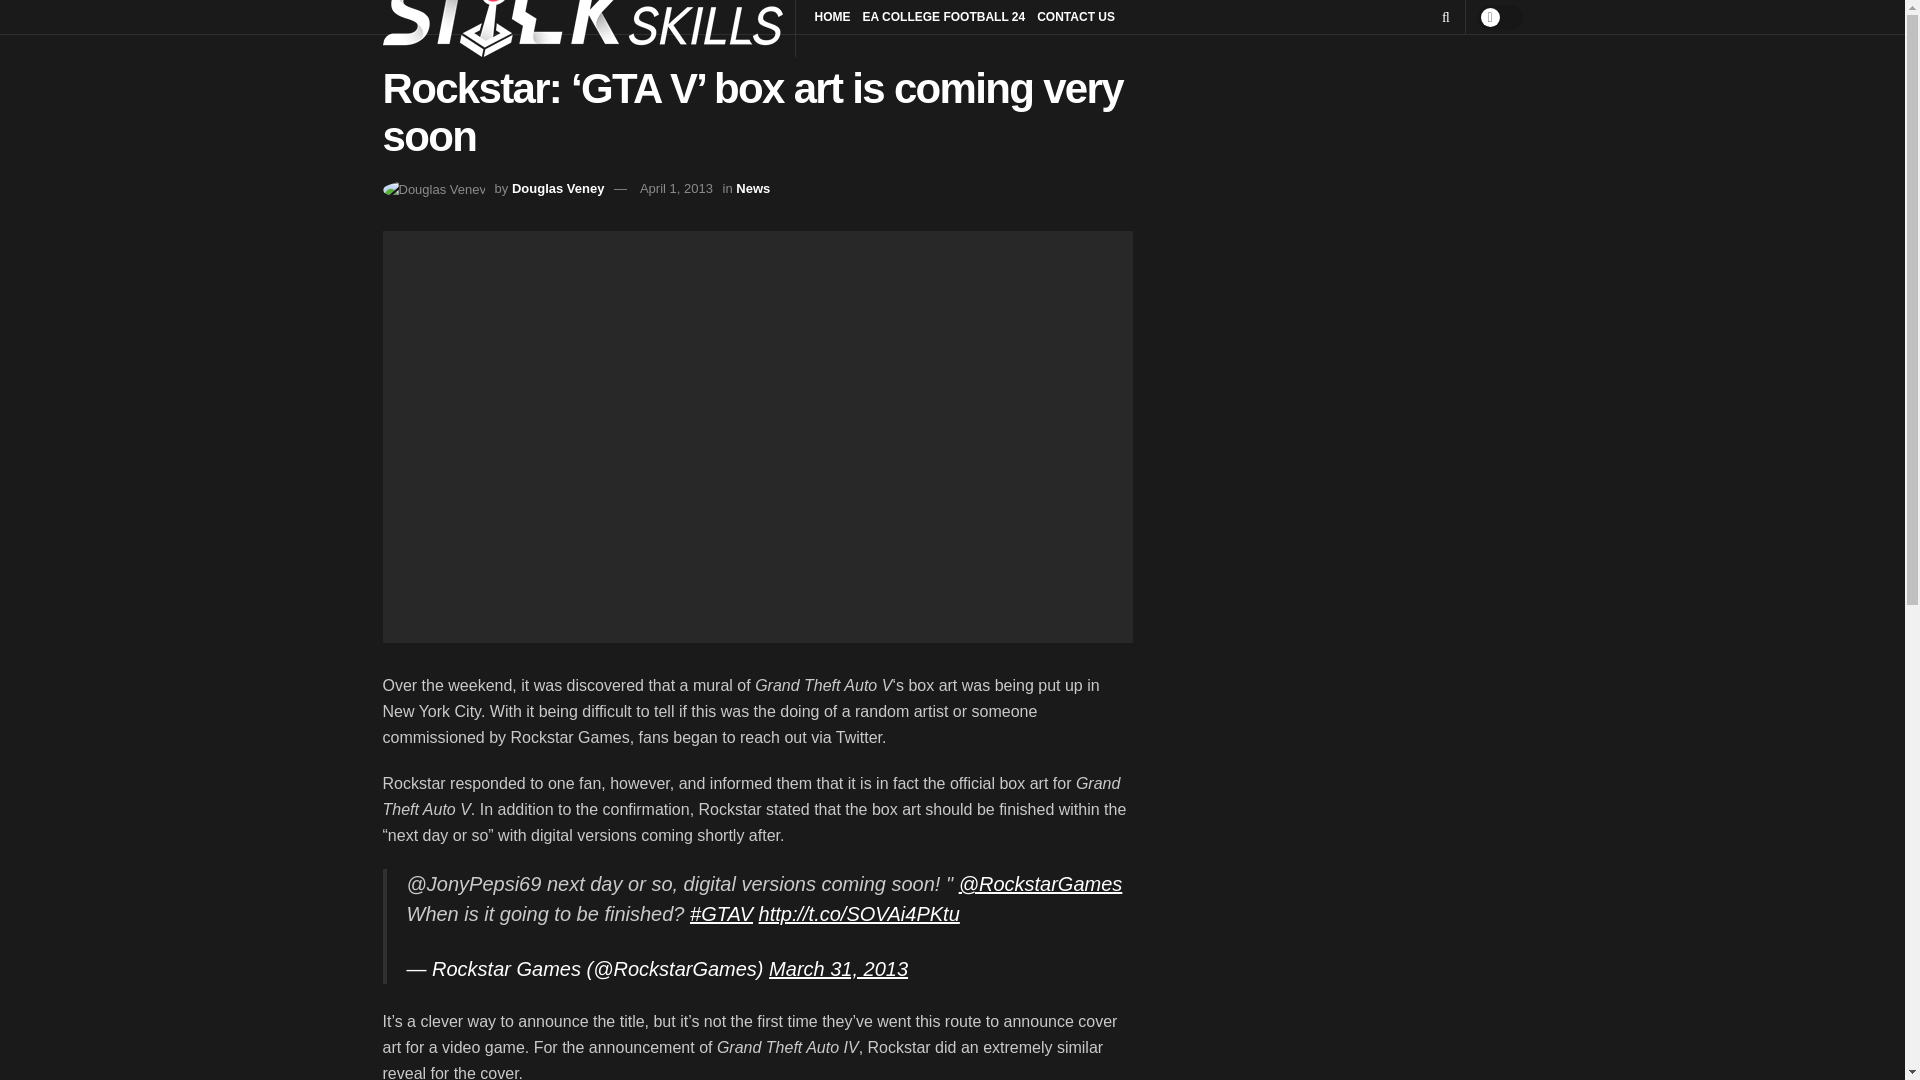 Image resolution: width=1920 pixels, height=1080 pixels. I want to click on EA COLLEGE FOOTBALL 24, so click(944, 17).